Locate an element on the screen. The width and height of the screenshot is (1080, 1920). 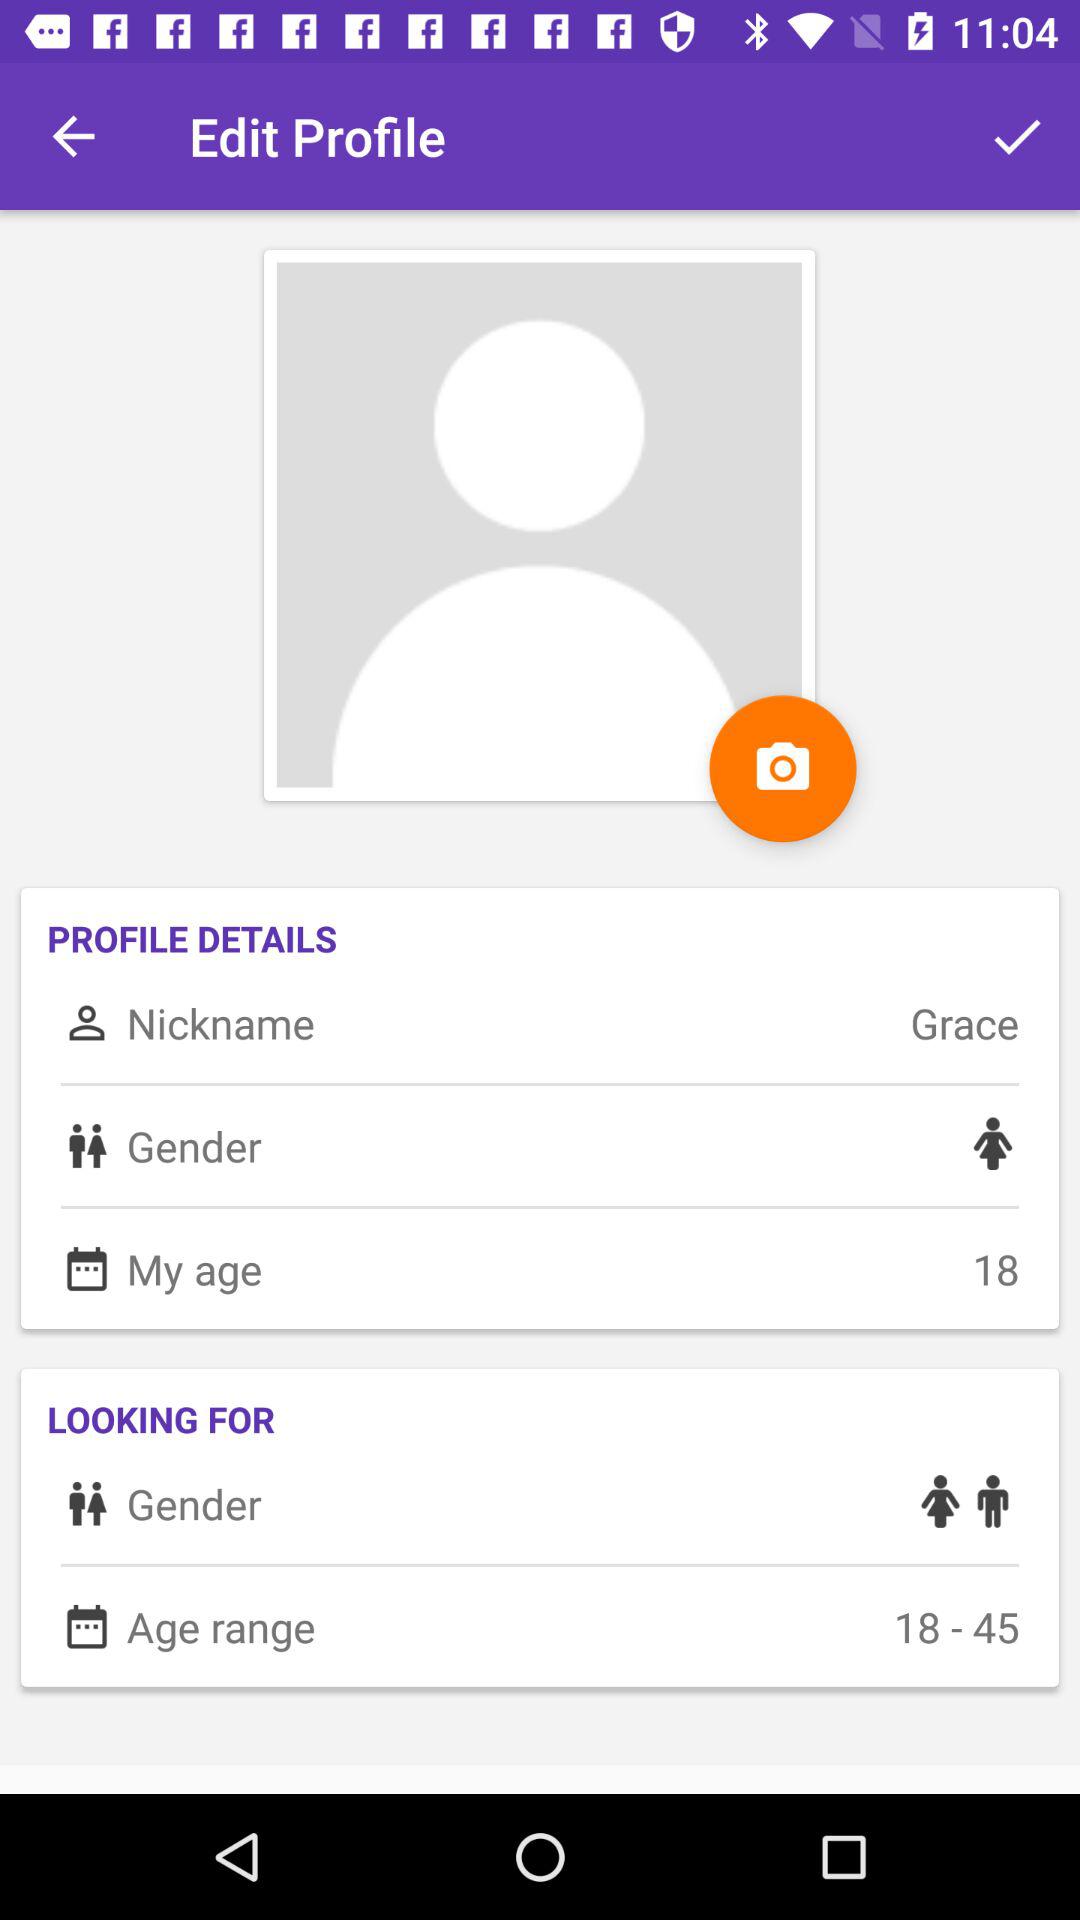
launch the item above the nickname is located at coordinates (782, 768).